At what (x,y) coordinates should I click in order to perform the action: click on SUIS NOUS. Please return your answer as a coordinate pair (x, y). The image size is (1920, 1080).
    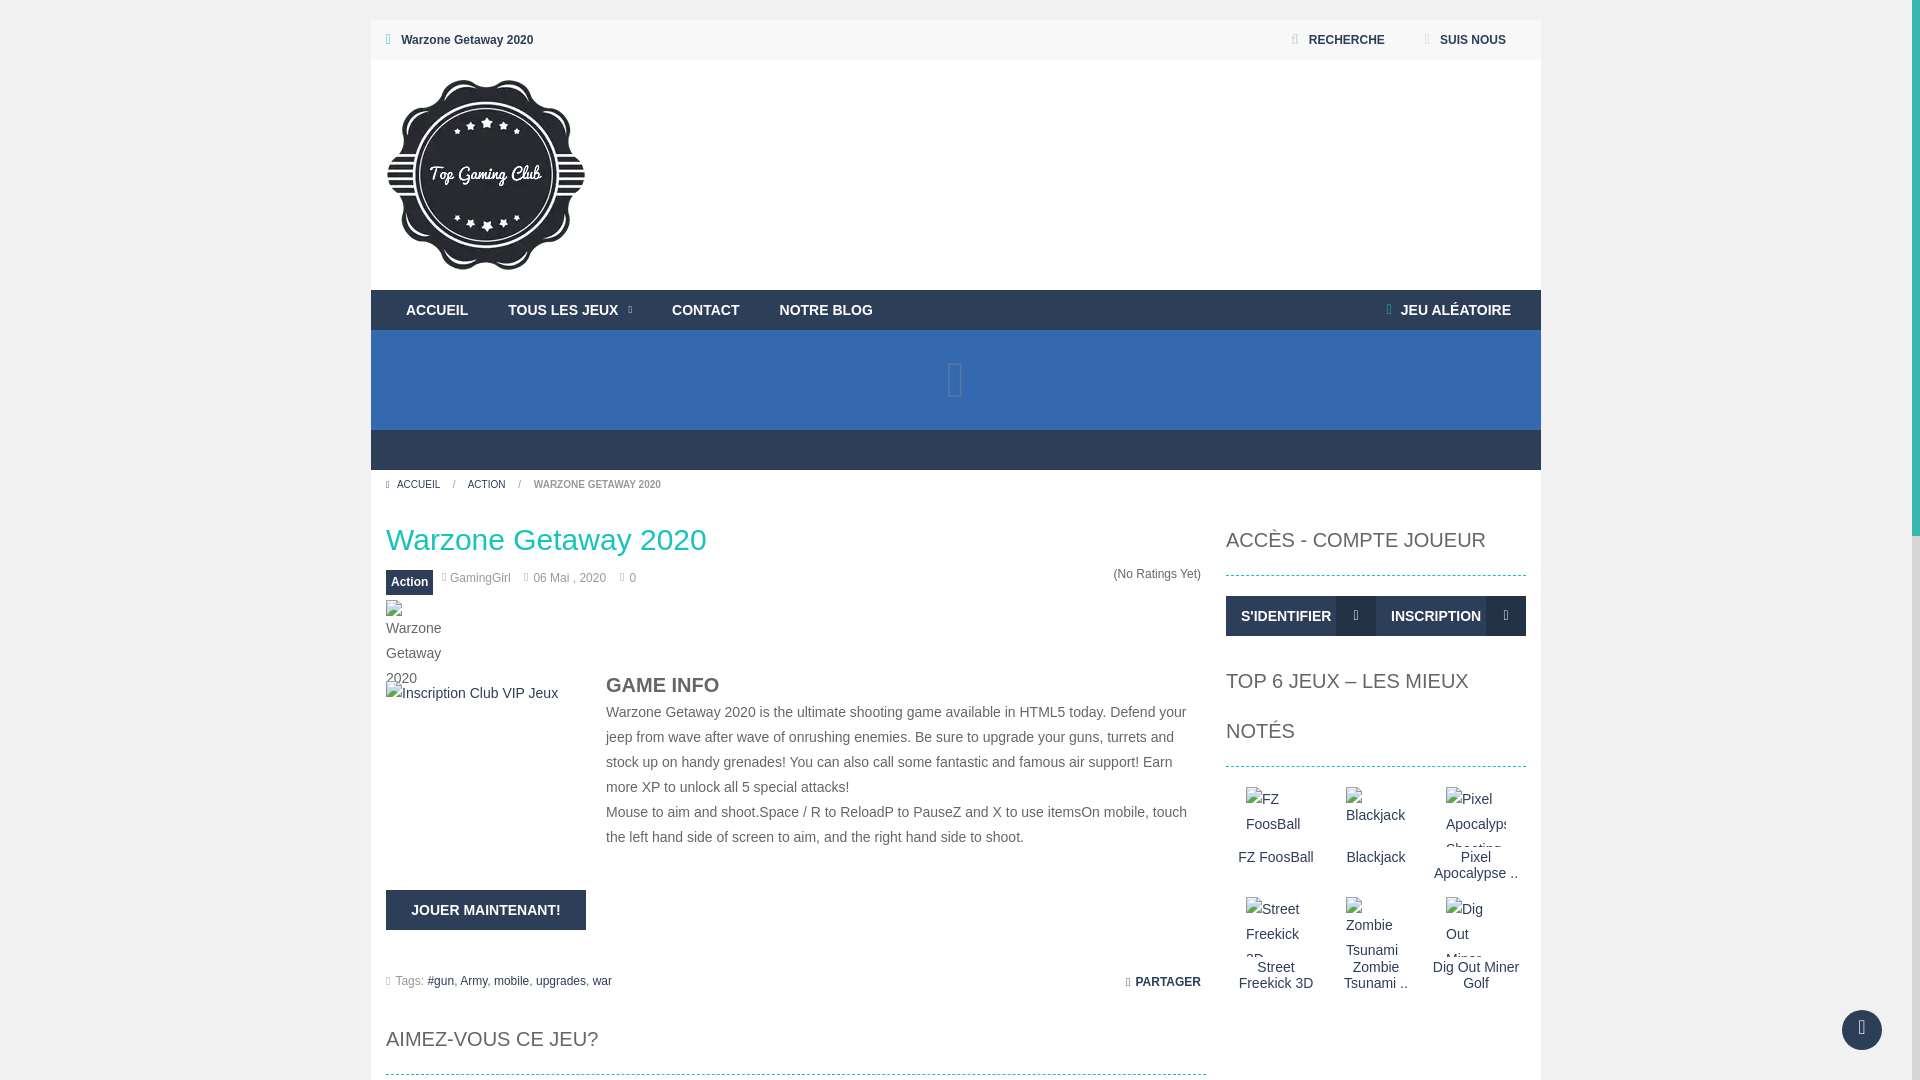
    Looking at the image, I should click on (1464, 40).